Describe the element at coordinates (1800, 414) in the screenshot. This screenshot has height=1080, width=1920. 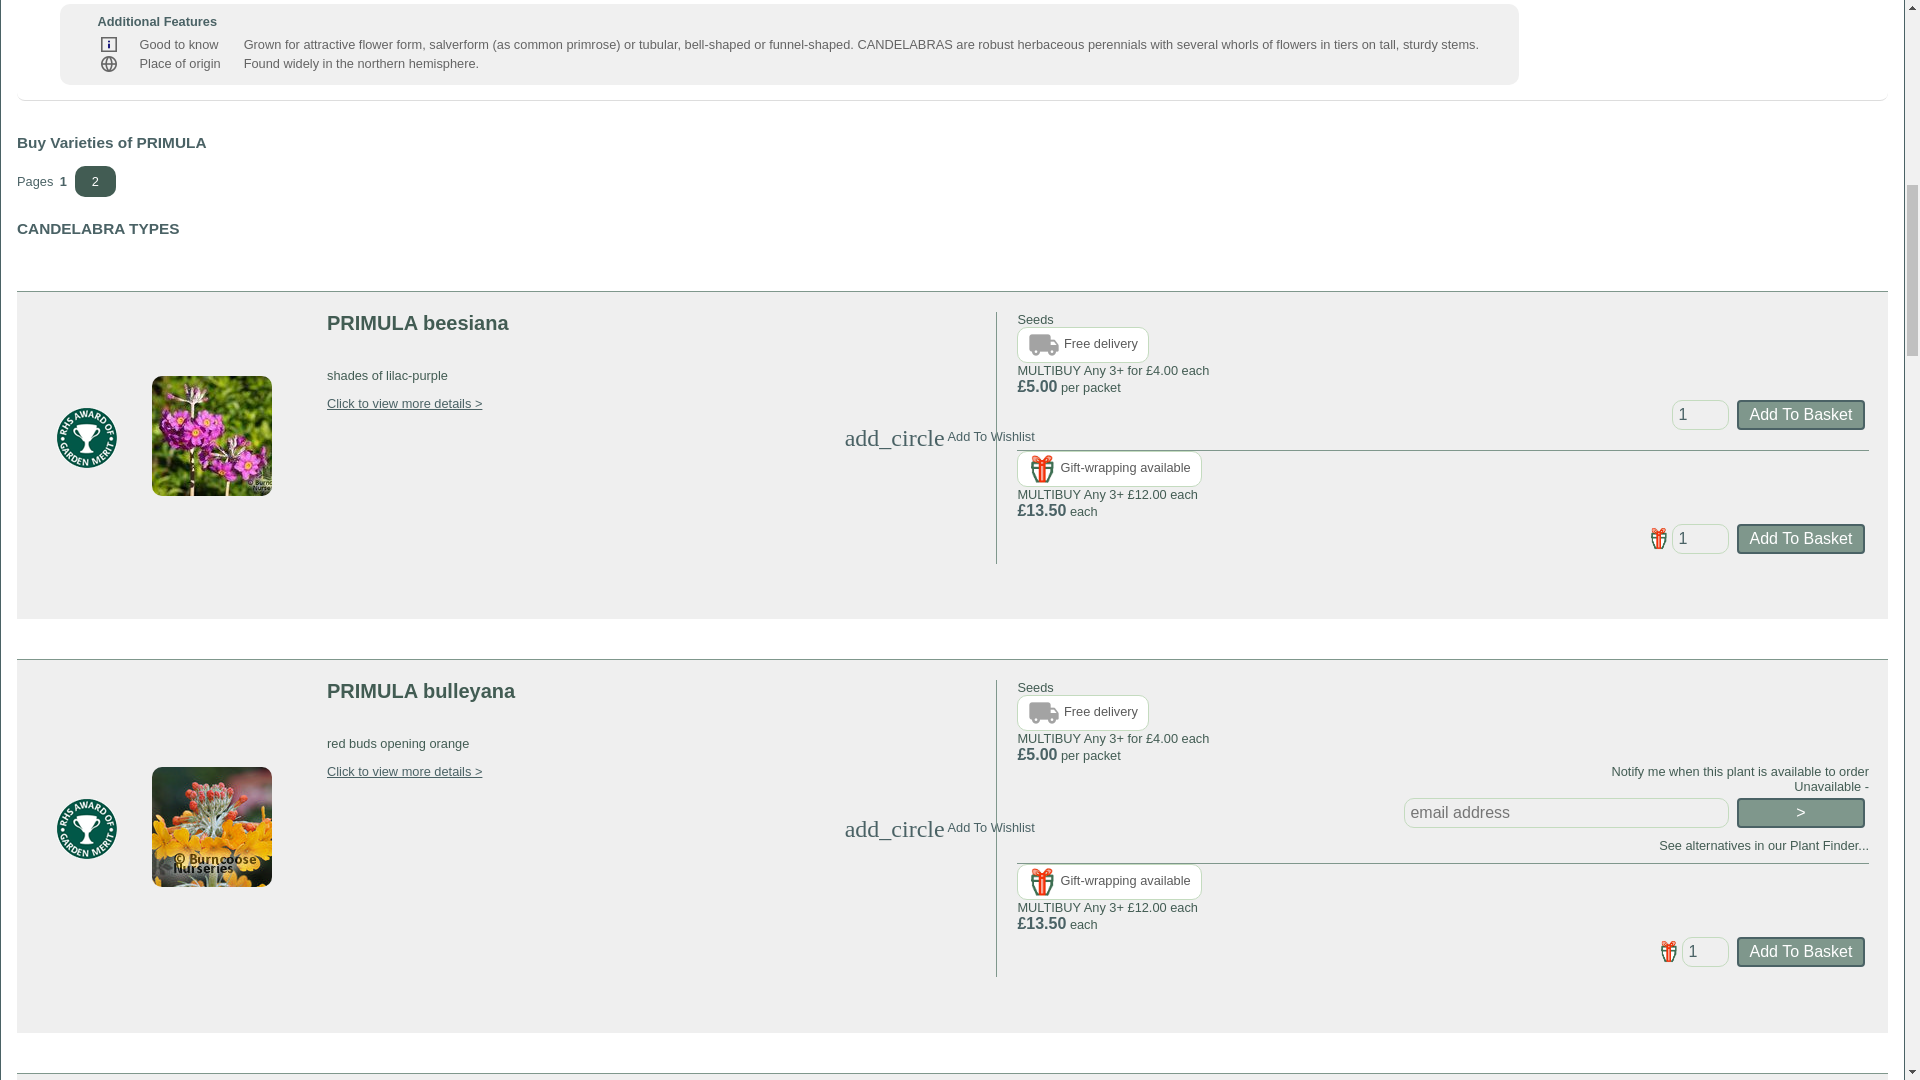
I see `Add To Basket` at that location.